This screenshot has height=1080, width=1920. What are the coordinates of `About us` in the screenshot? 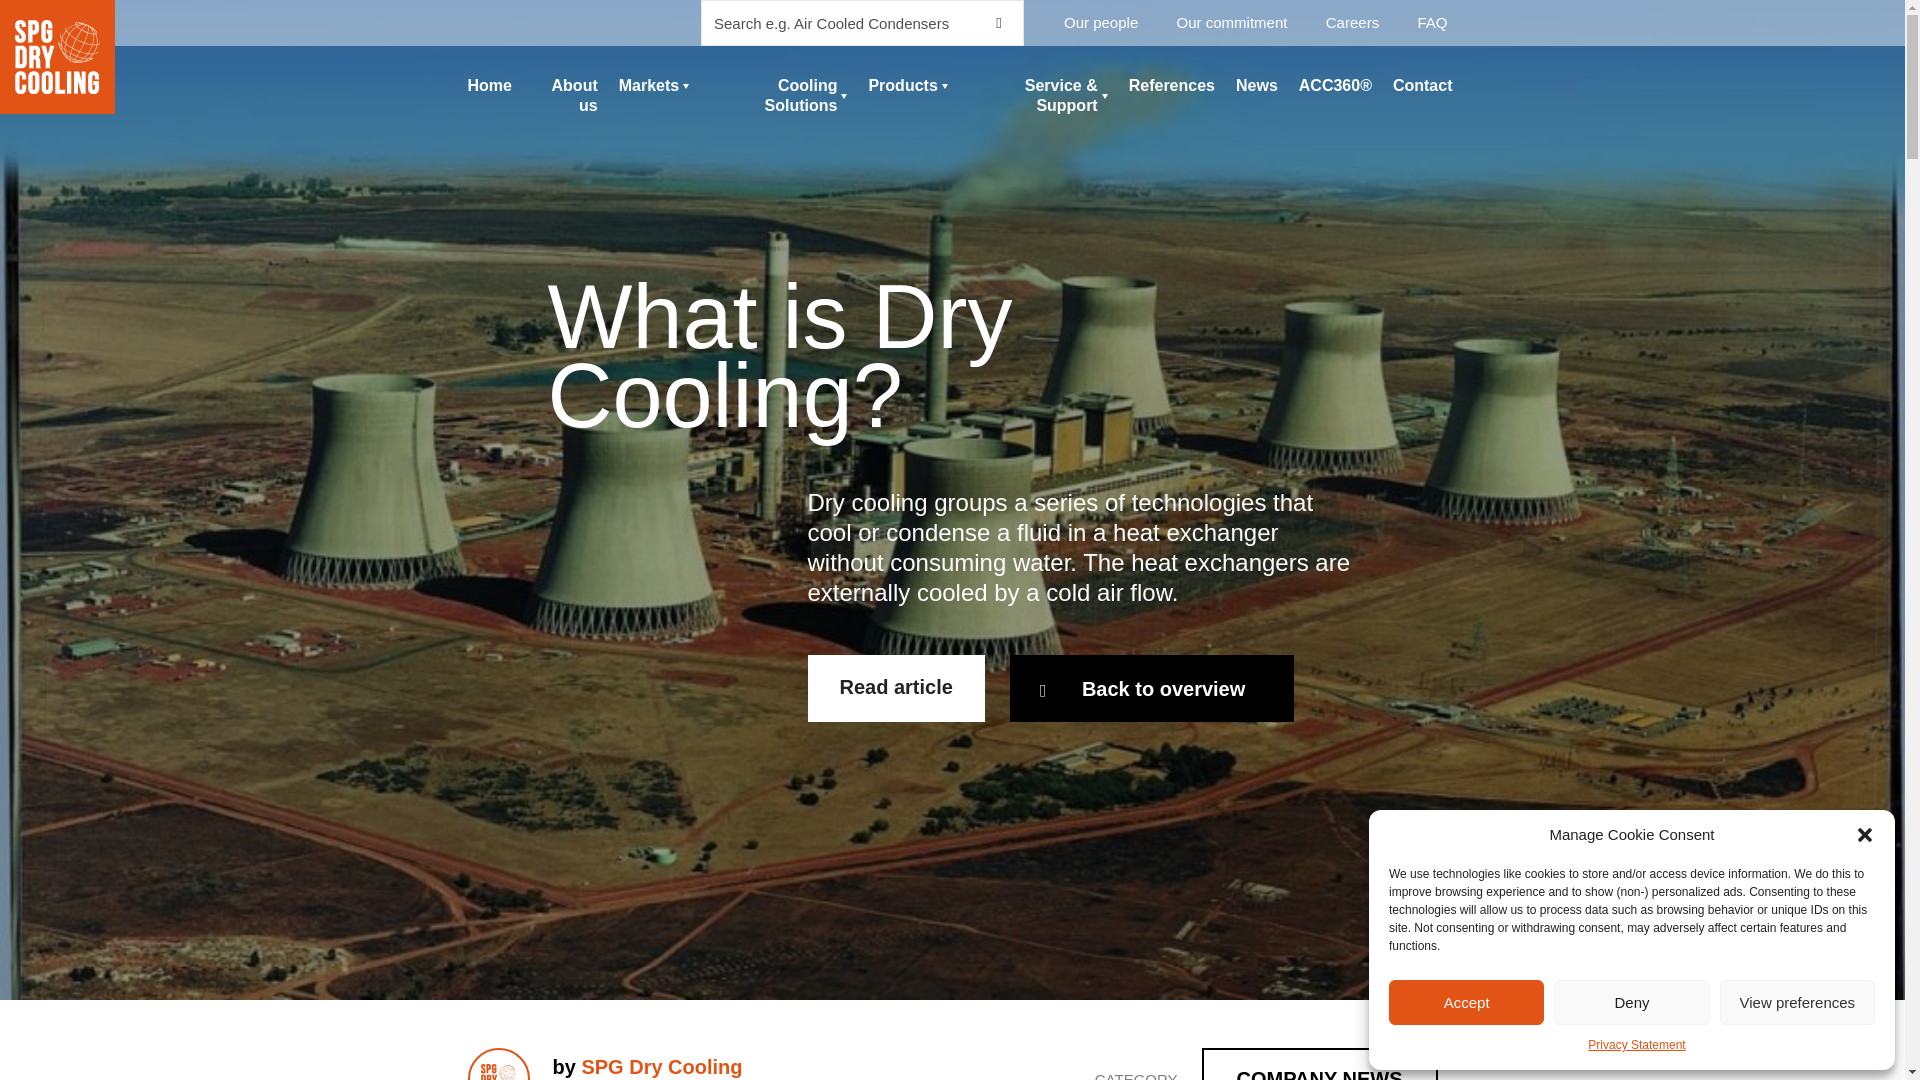 It's located at (565, 95).